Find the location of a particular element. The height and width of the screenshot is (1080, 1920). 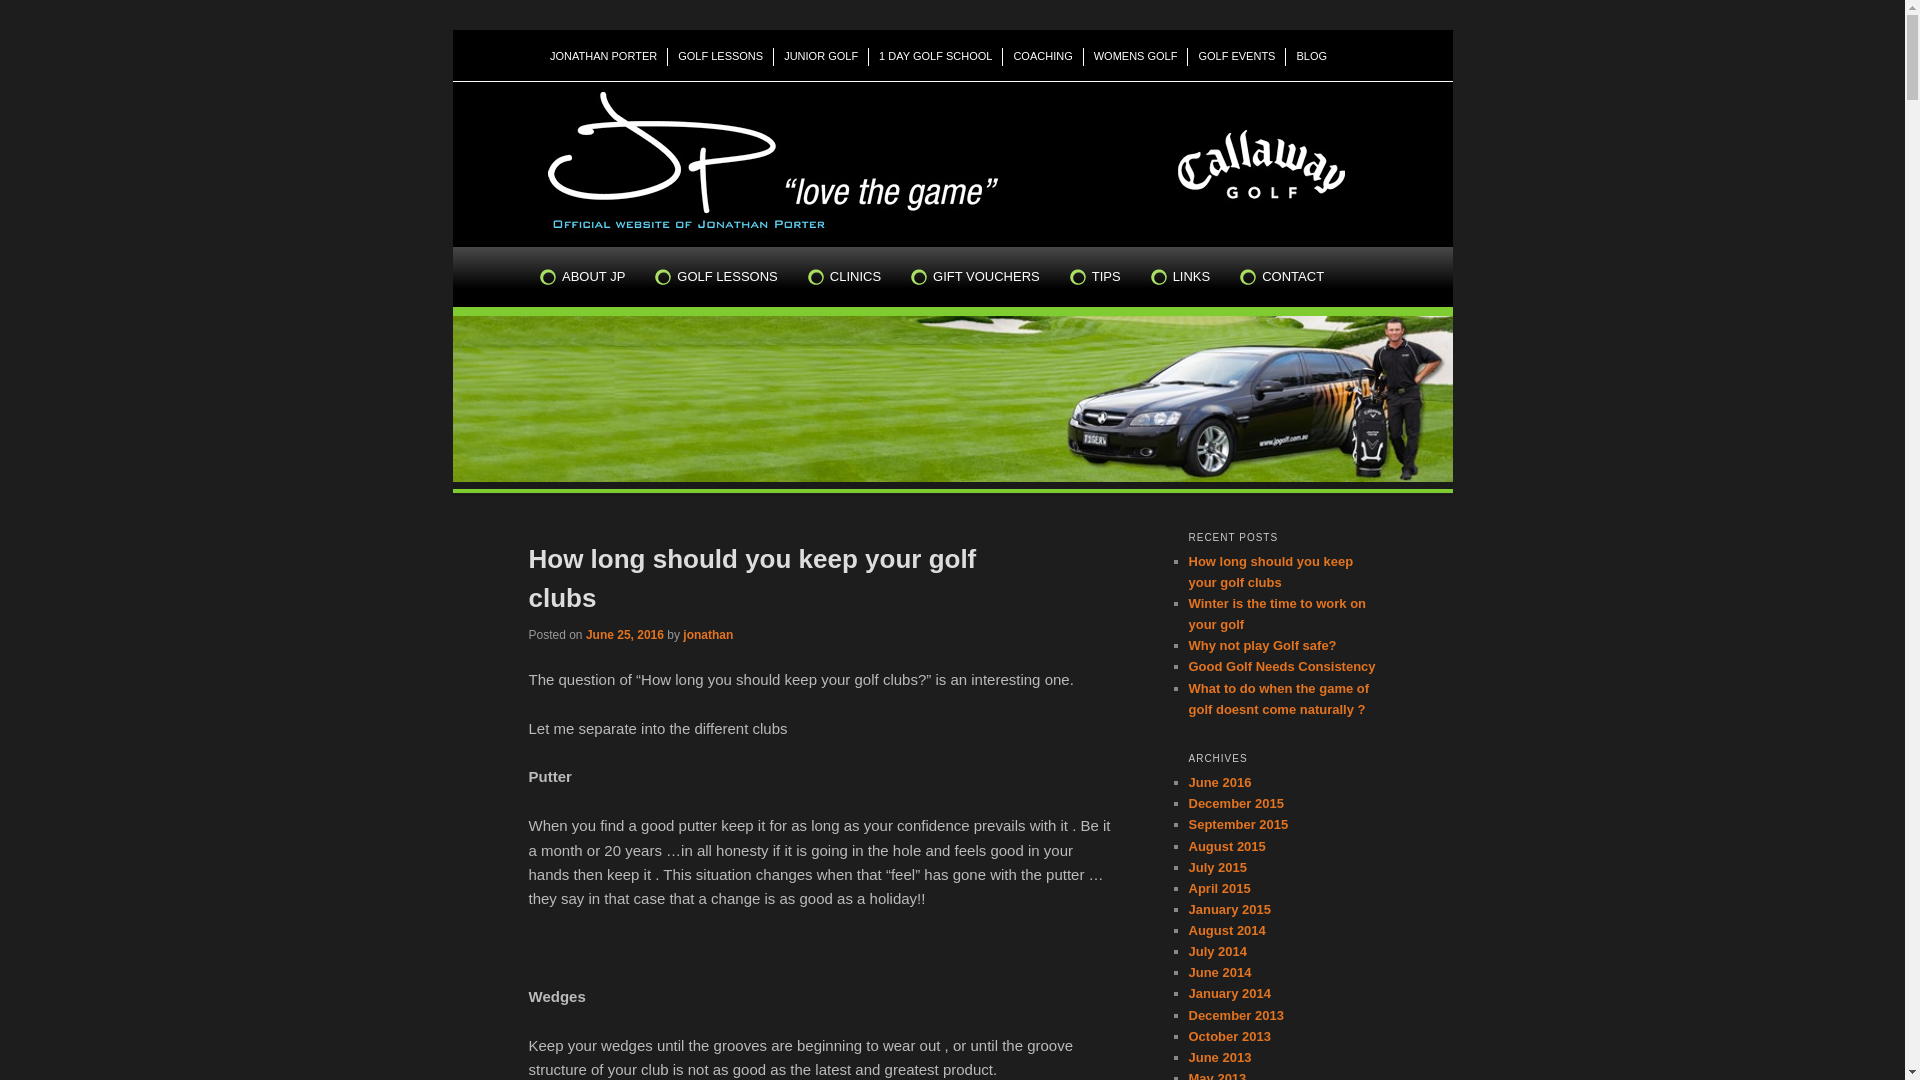

October 2013 is located at coordinates (1229, 1036).